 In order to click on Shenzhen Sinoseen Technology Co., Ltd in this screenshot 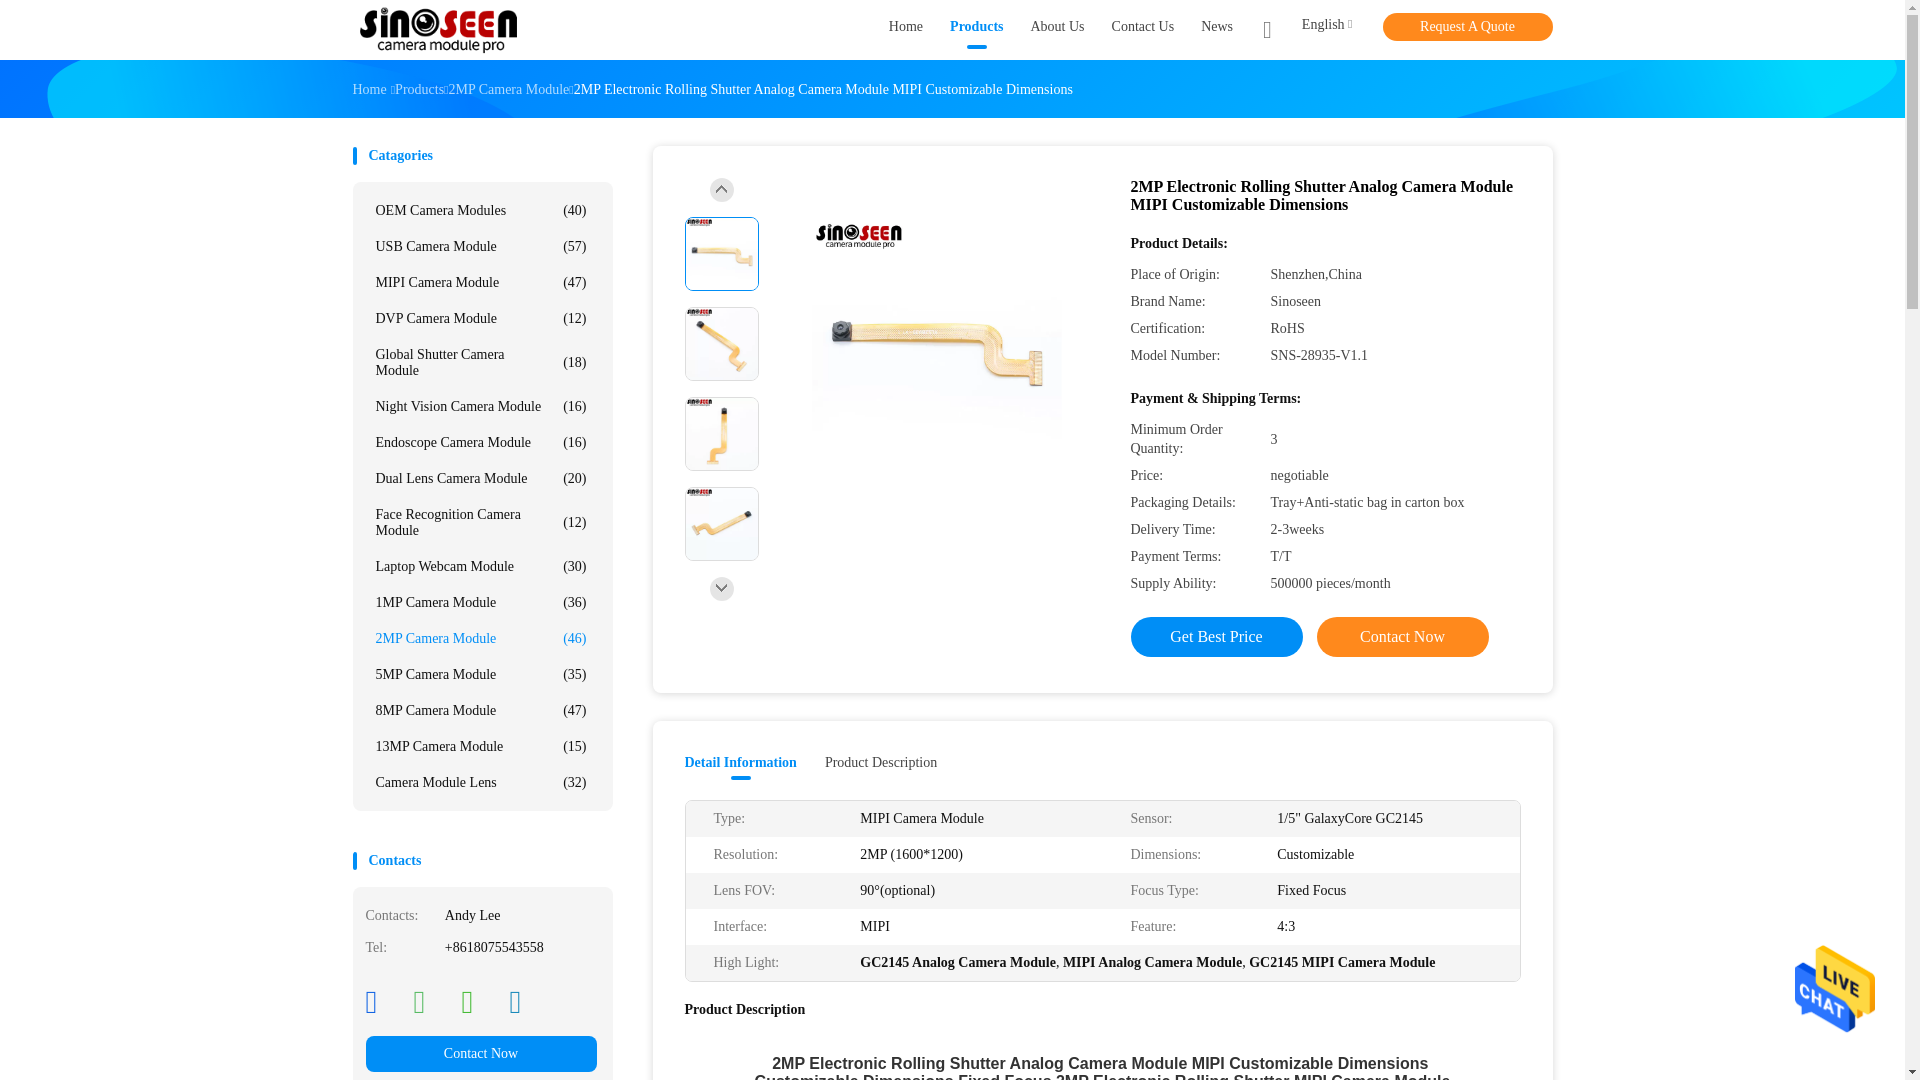, I will do `click(440, 30)`.